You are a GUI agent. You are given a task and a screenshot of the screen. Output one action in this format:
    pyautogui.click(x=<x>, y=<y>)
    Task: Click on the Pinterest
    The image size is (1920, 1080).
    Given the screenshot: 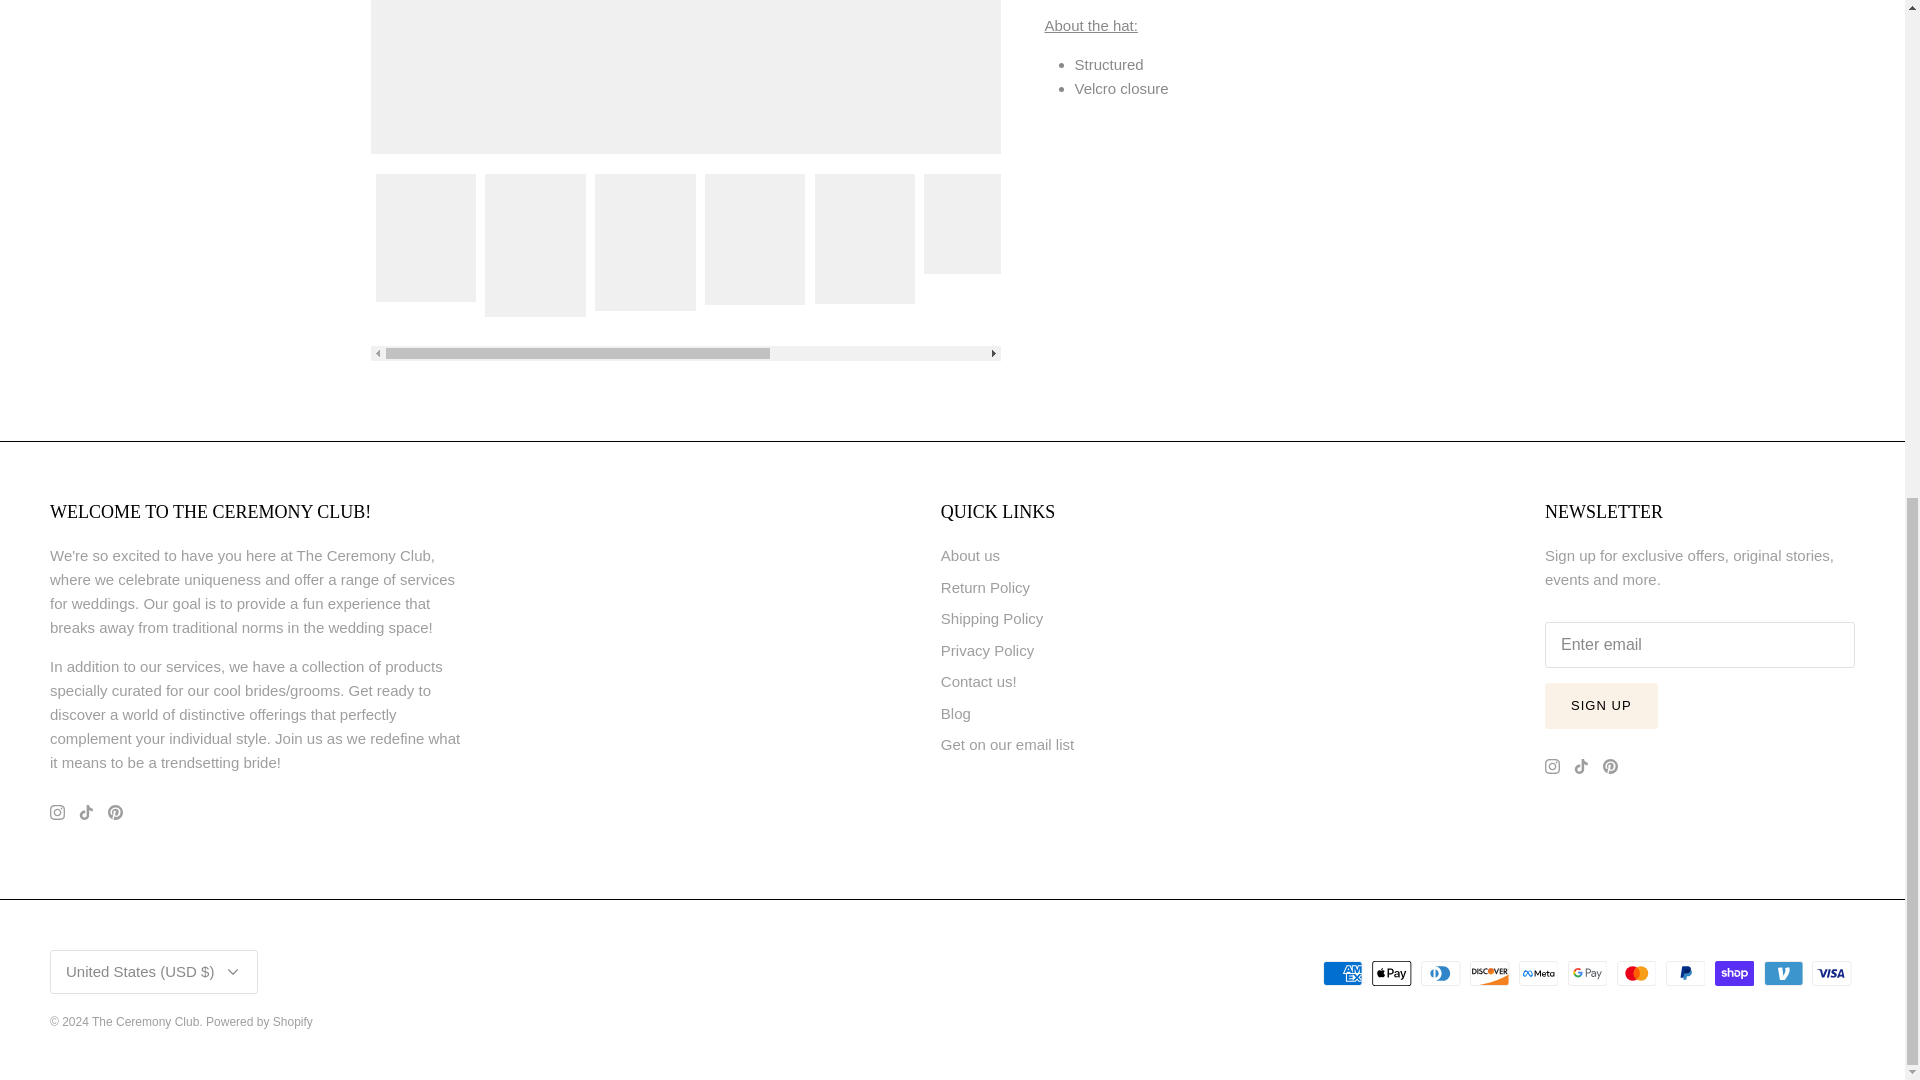 What is the action you would take?
    pyautogui.click(x=1610, y=766)
    